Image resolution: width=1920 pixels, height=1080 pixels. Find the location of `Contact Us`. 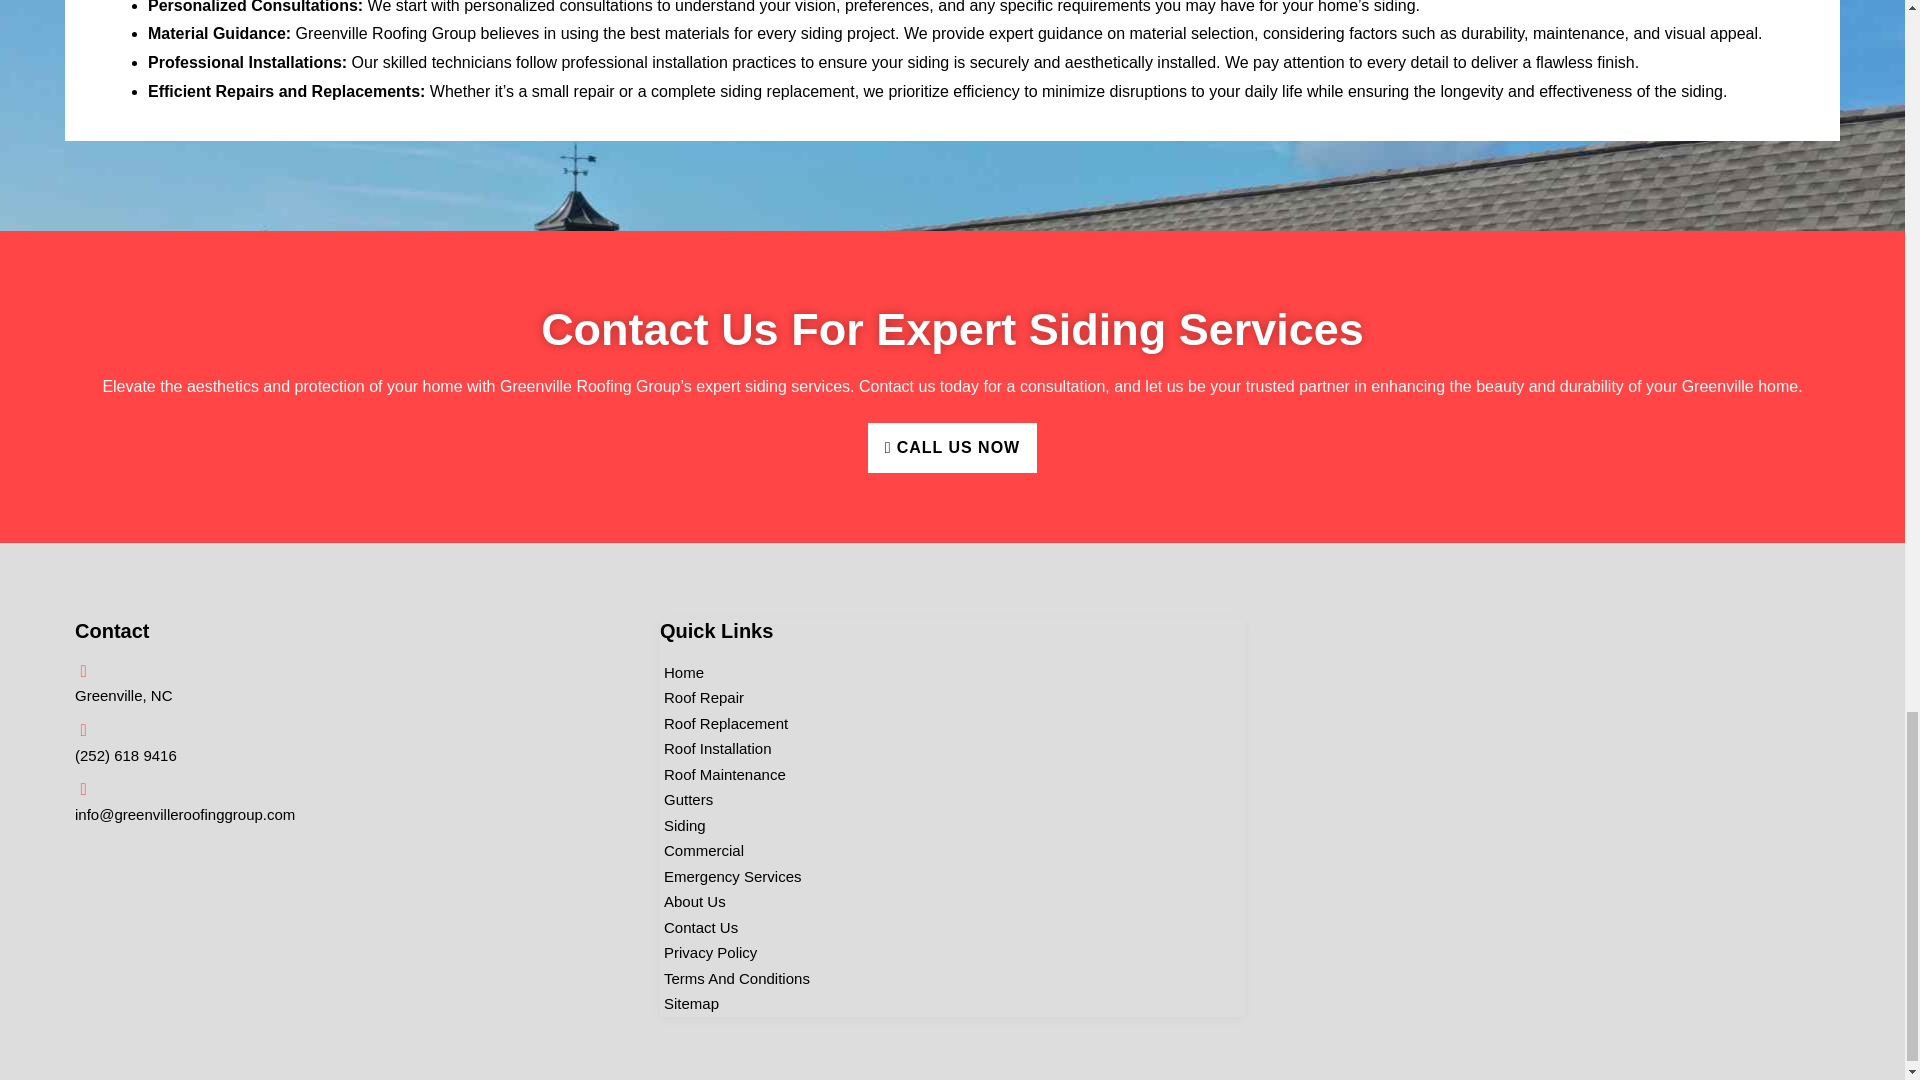

Contact Us is located at coordinates (698, 927).